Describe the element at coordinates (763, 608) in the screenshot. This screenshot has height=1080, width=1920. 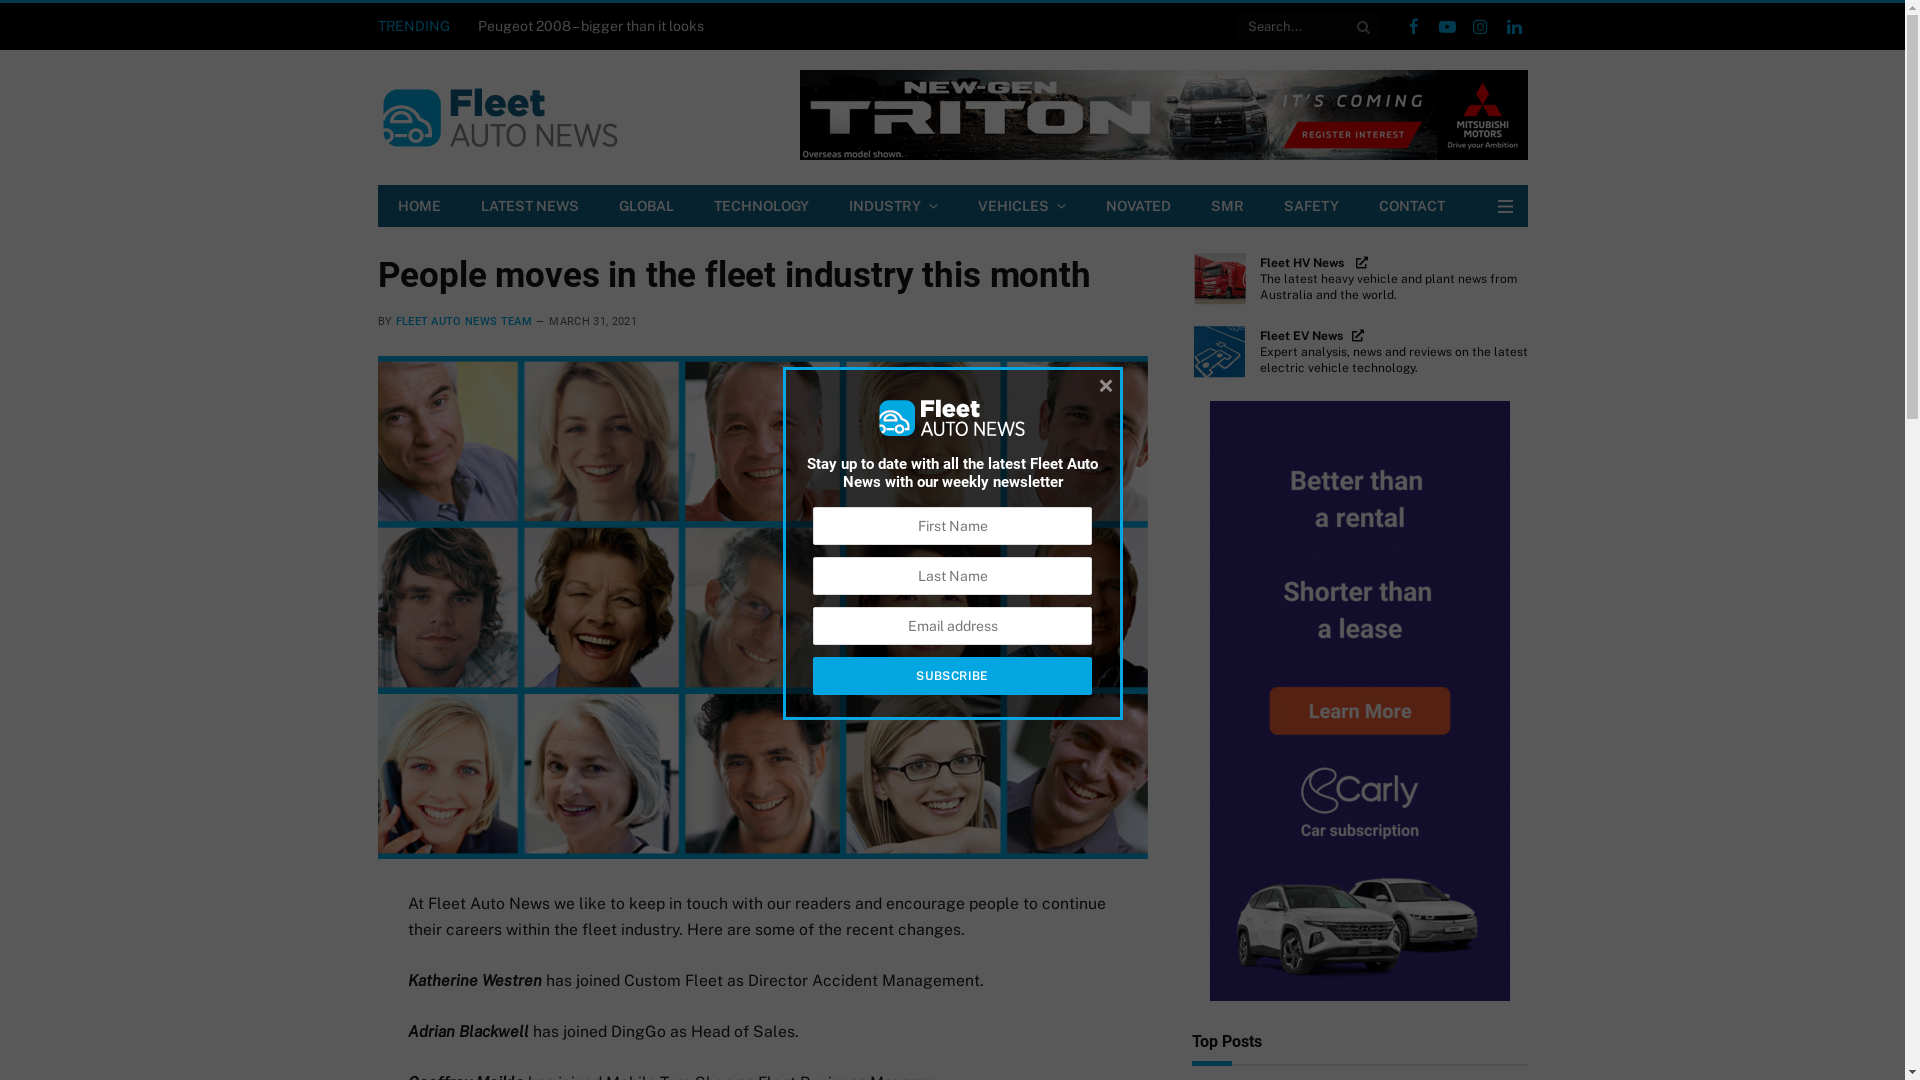
I see `People moves in the fleet industry this month` at that location.